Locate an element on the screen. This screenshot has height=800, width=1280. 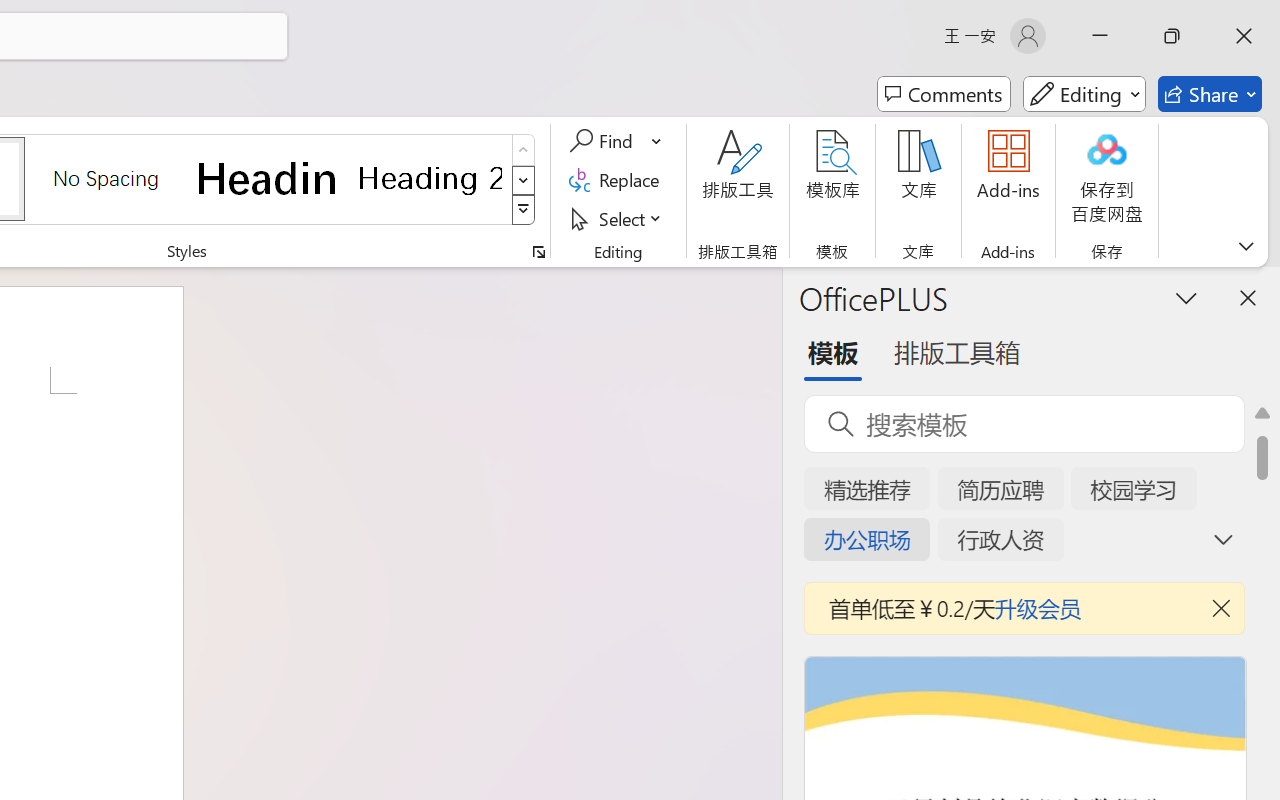
Restore Down is located at coordinates (1172, 36).